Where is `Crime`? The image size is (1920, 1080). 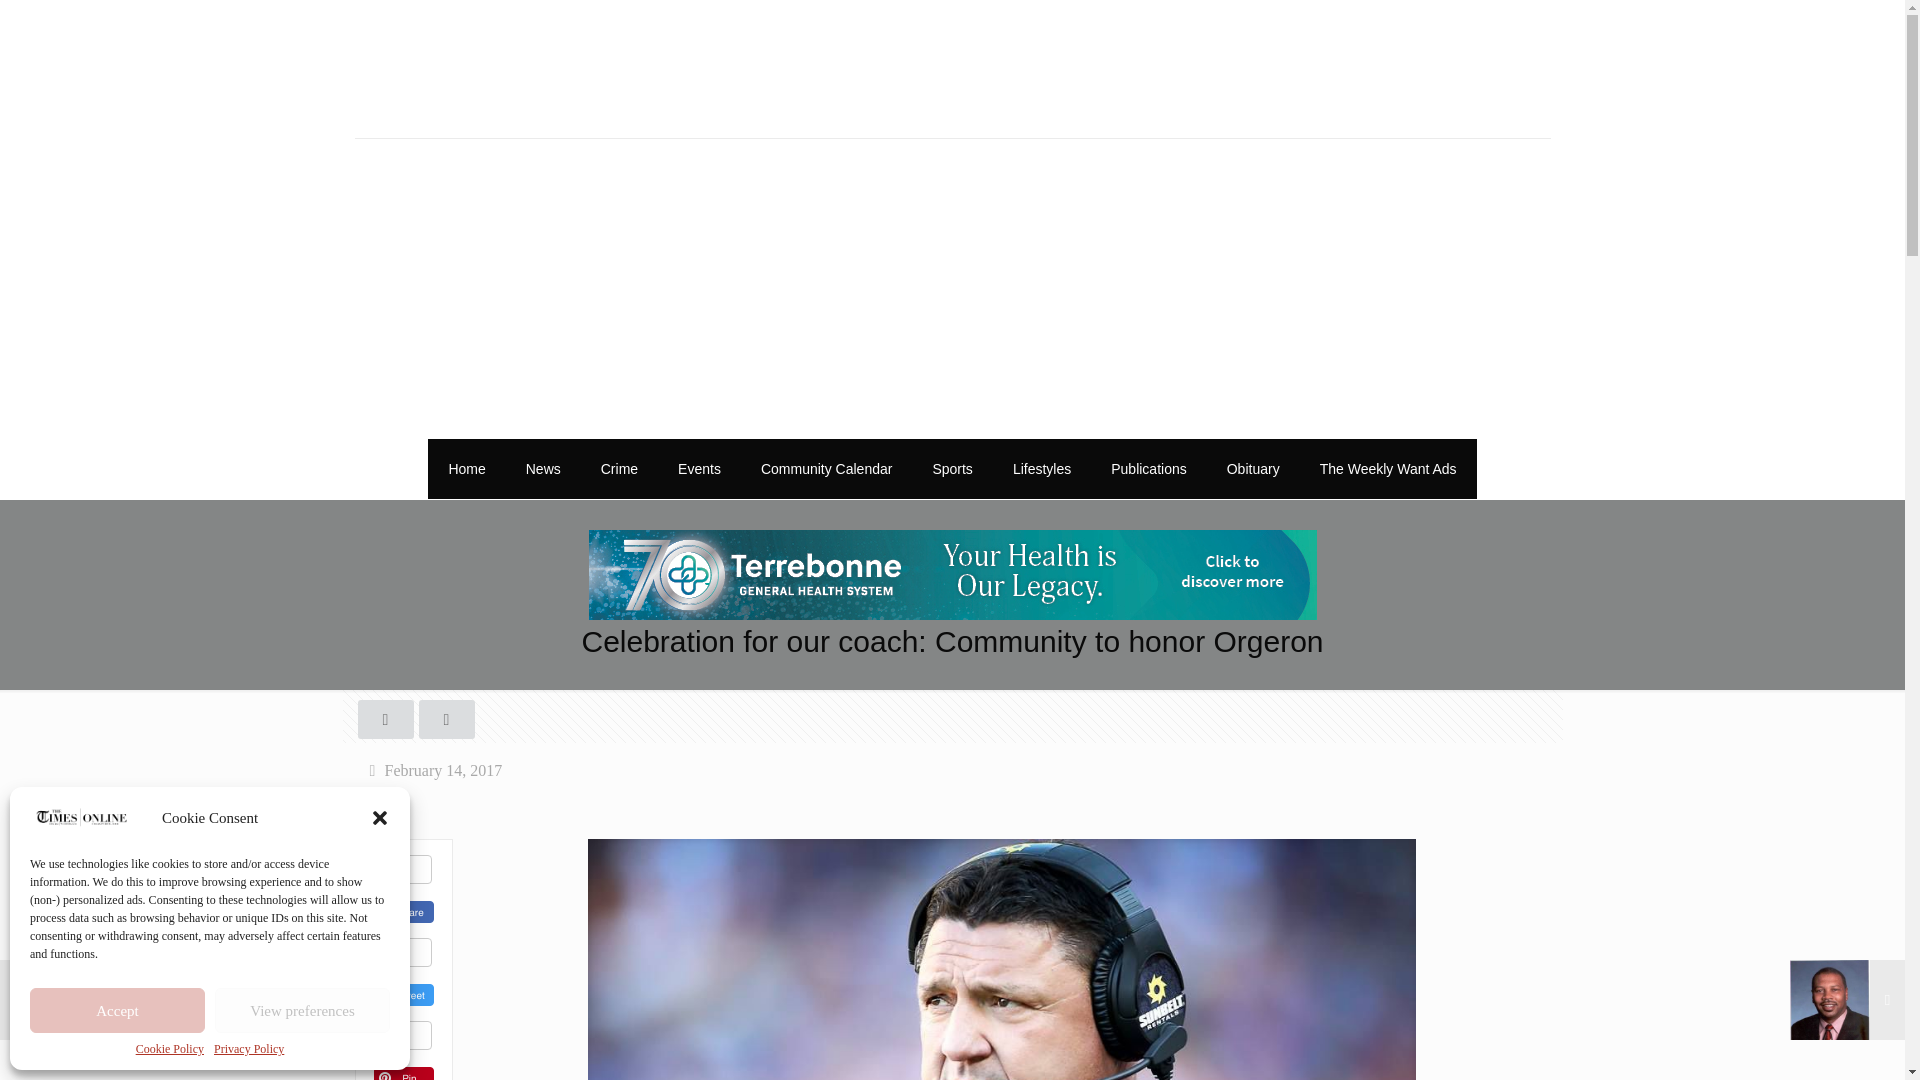 Crime is located at coordinates (620, 468).